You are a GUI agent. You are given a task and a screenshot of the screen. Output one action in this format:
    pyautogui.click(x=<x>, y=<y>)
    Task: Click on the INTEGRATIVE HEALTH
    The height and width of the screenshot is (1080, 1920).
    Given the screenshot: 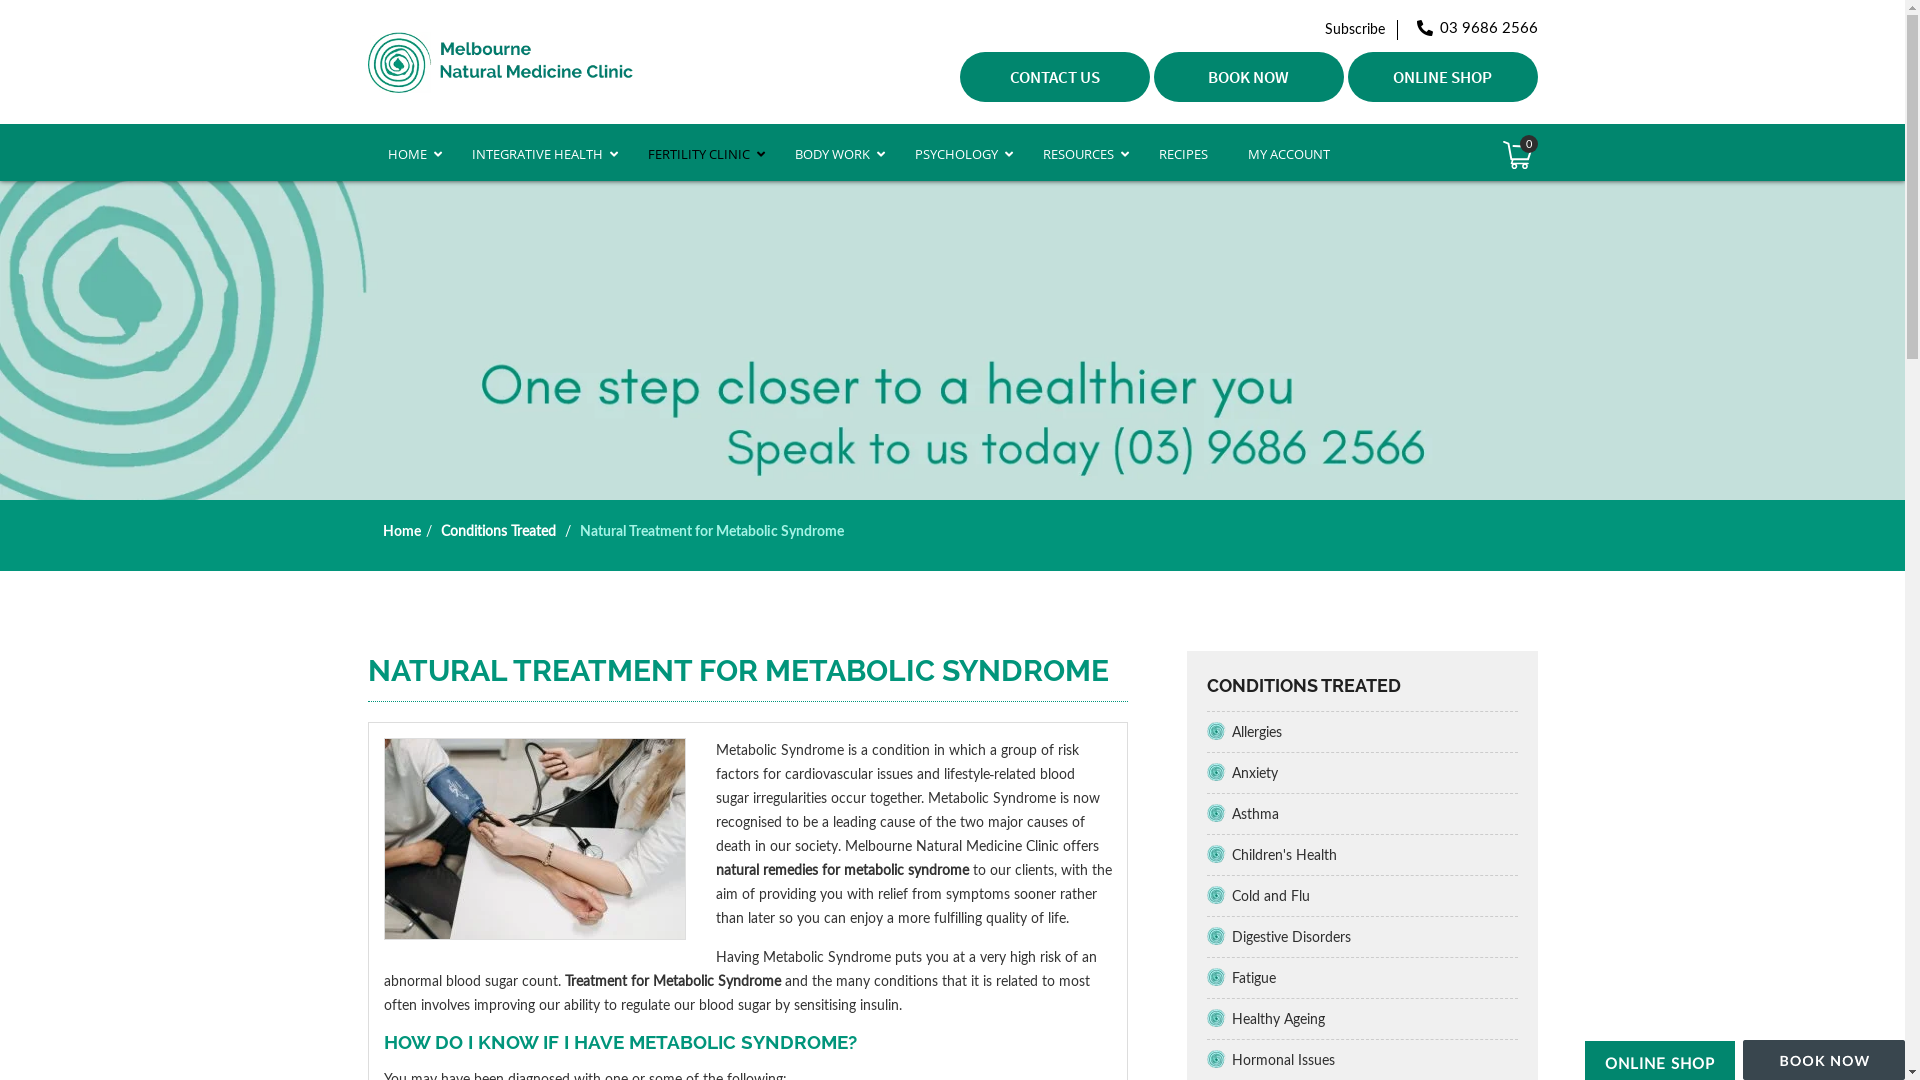 What is the action you would take?
    pyautogui.click(x=540, y=154)
    